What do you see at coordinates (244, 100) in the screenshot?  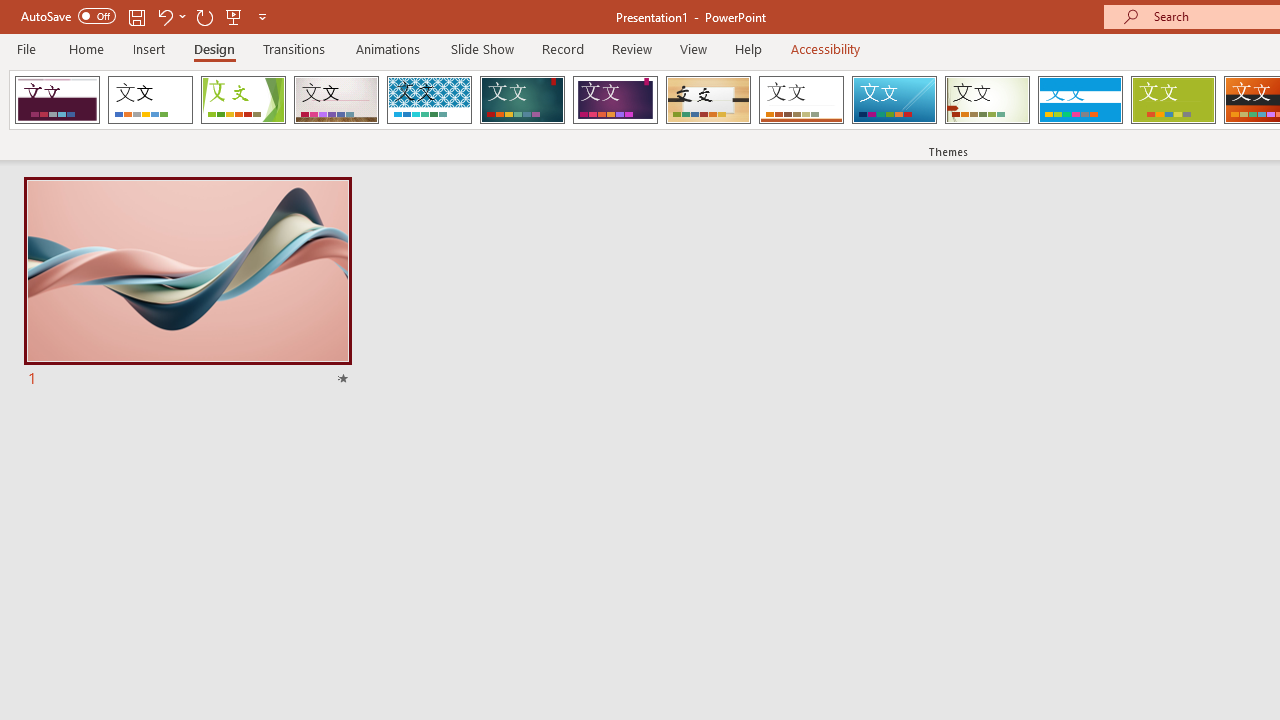 I see `Facet` at bounding box center [244, 100].